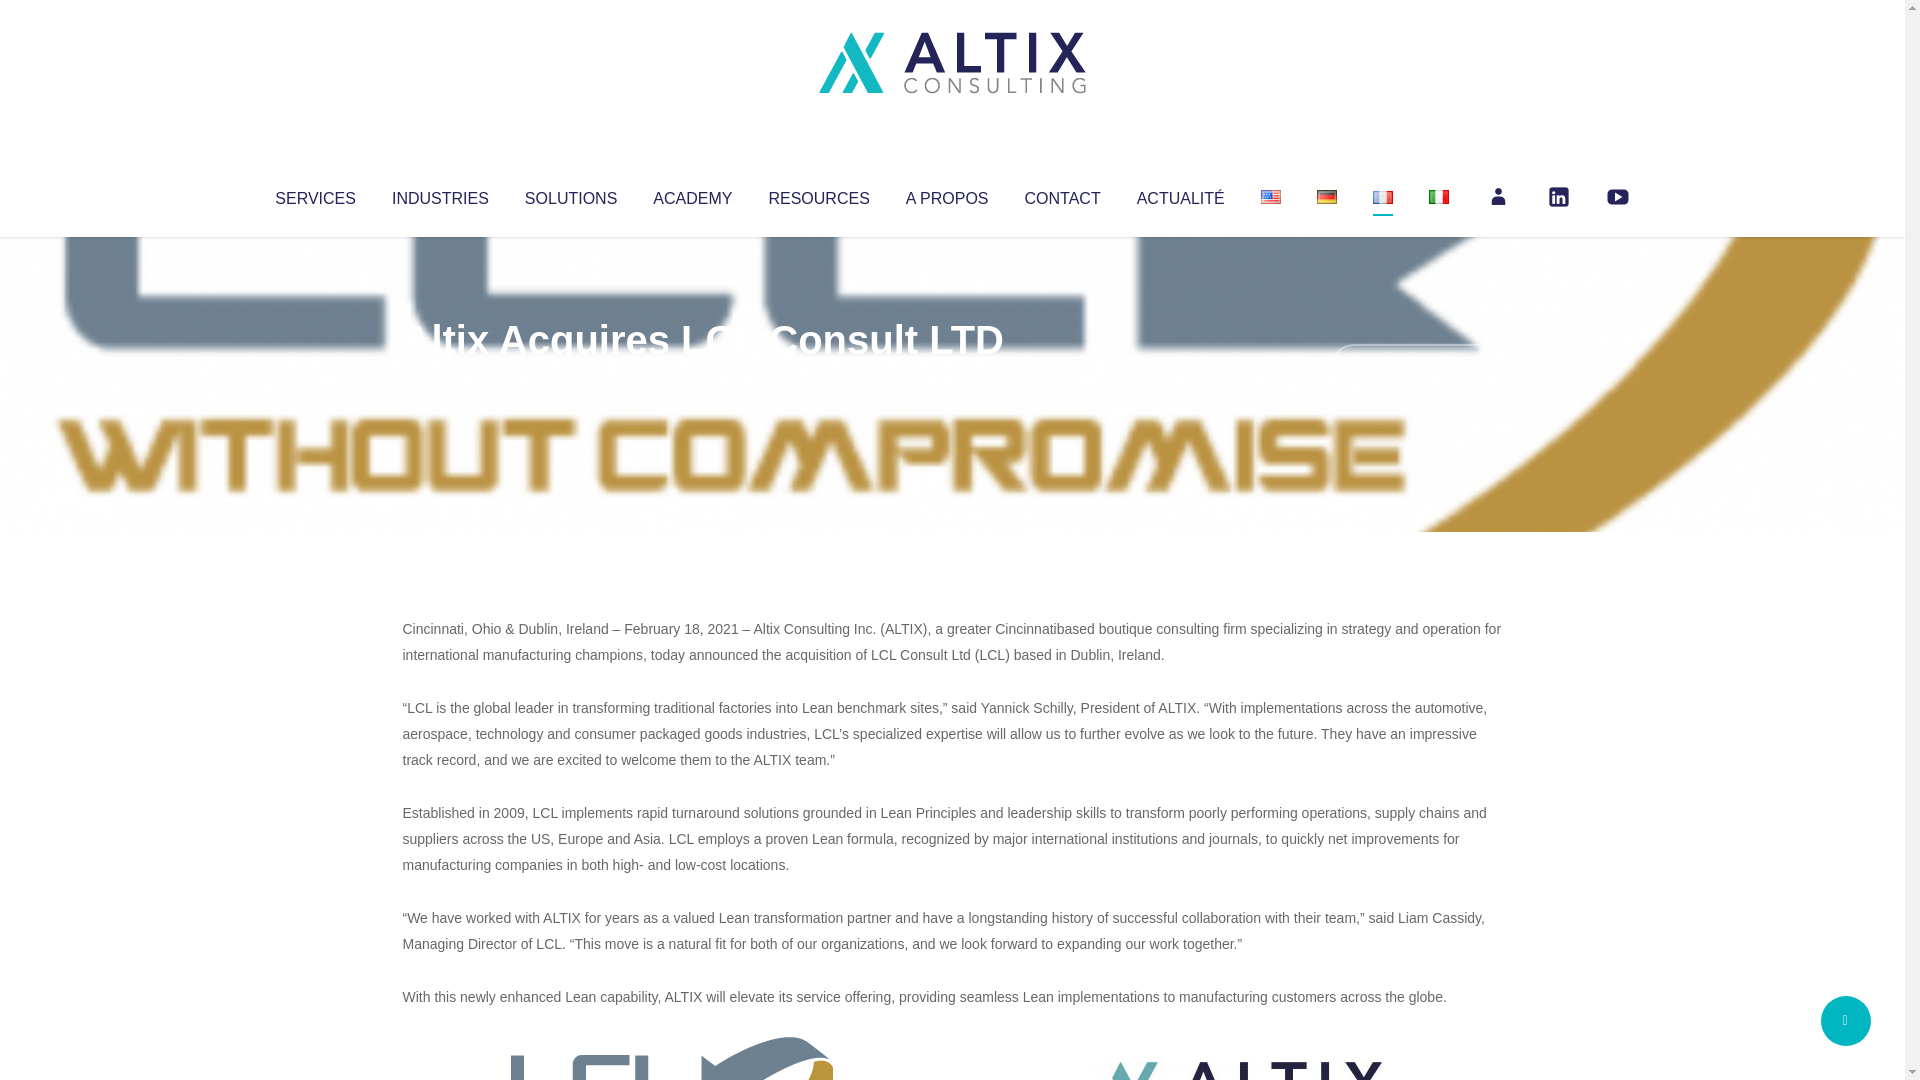 The width and height of the screenshot is (1920, 1080). Describe the element at coordinates (699, 380) in the screenshot. I see `Uncategorized` at that location.